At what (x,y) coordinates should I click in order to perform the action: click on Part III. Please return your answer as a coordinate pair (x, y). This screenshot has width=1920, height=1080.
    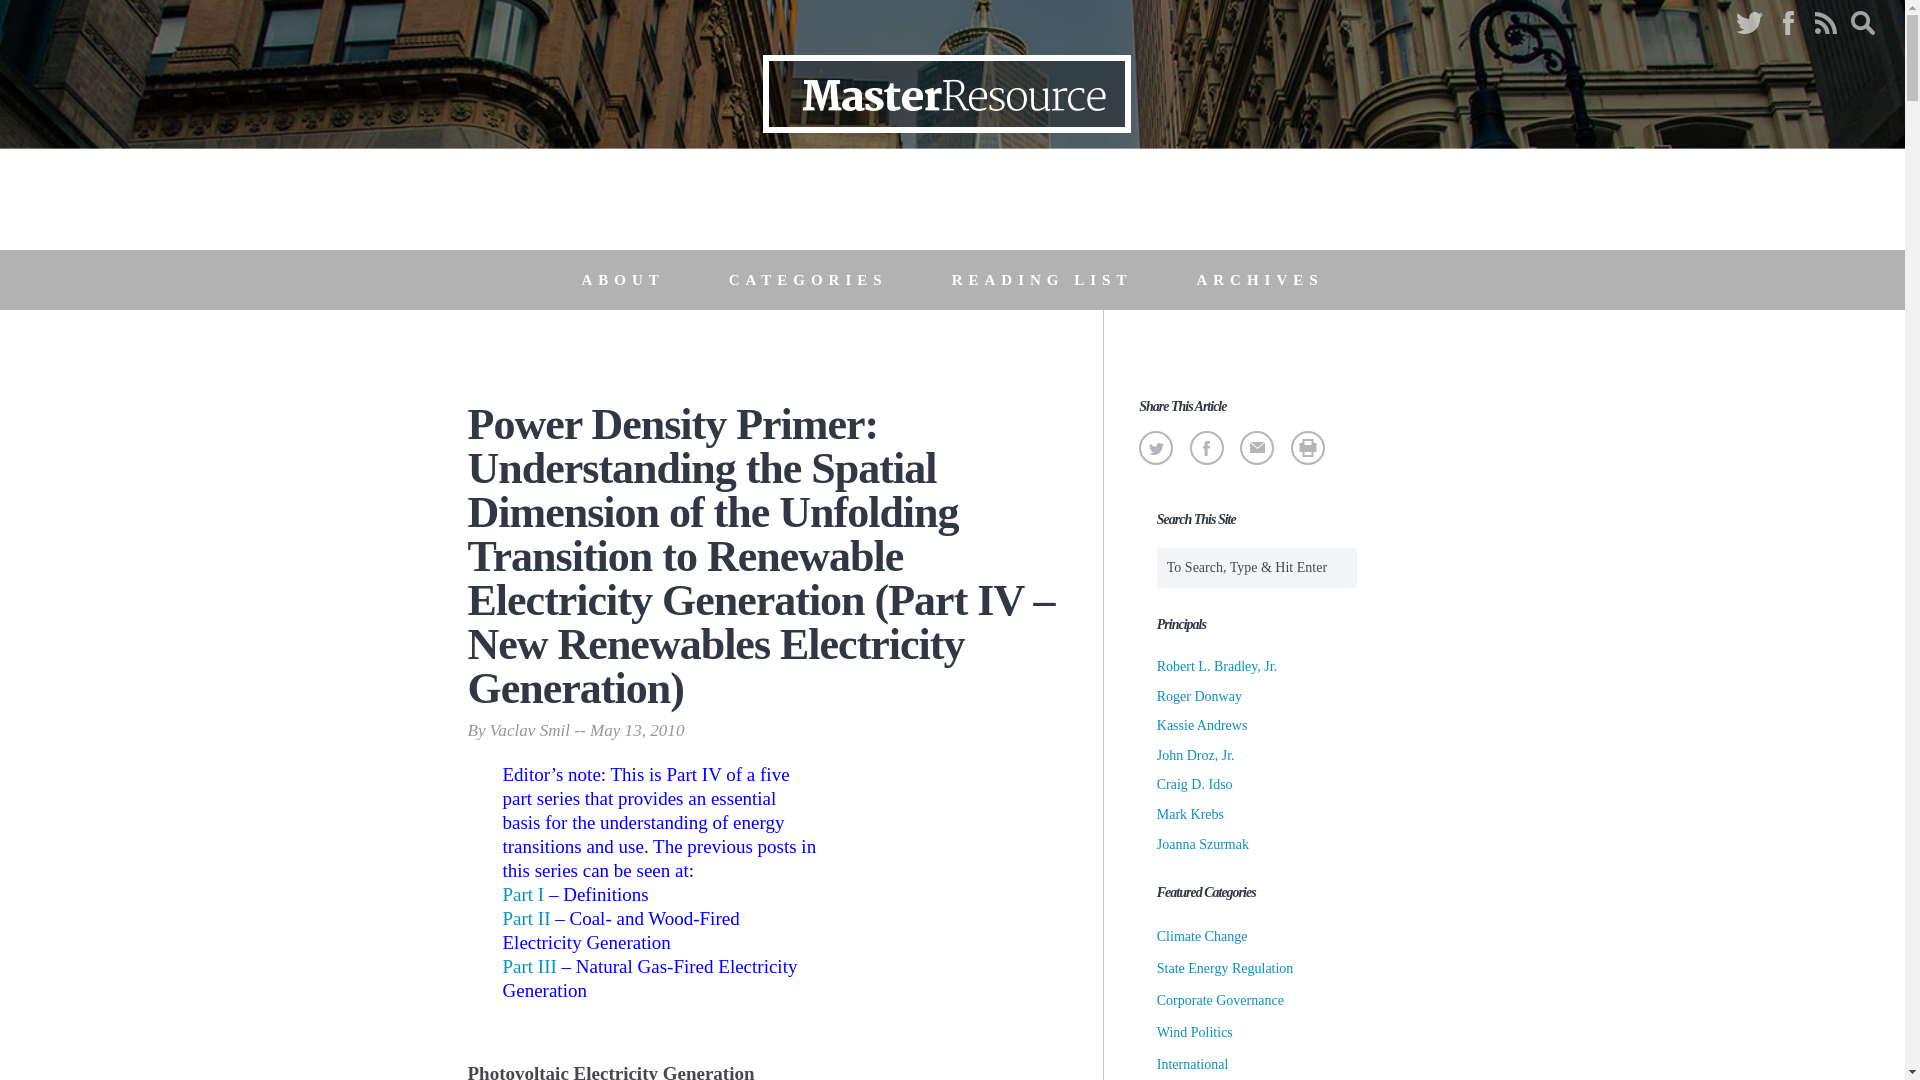
    Looking at the image, I should click on (528, 966).